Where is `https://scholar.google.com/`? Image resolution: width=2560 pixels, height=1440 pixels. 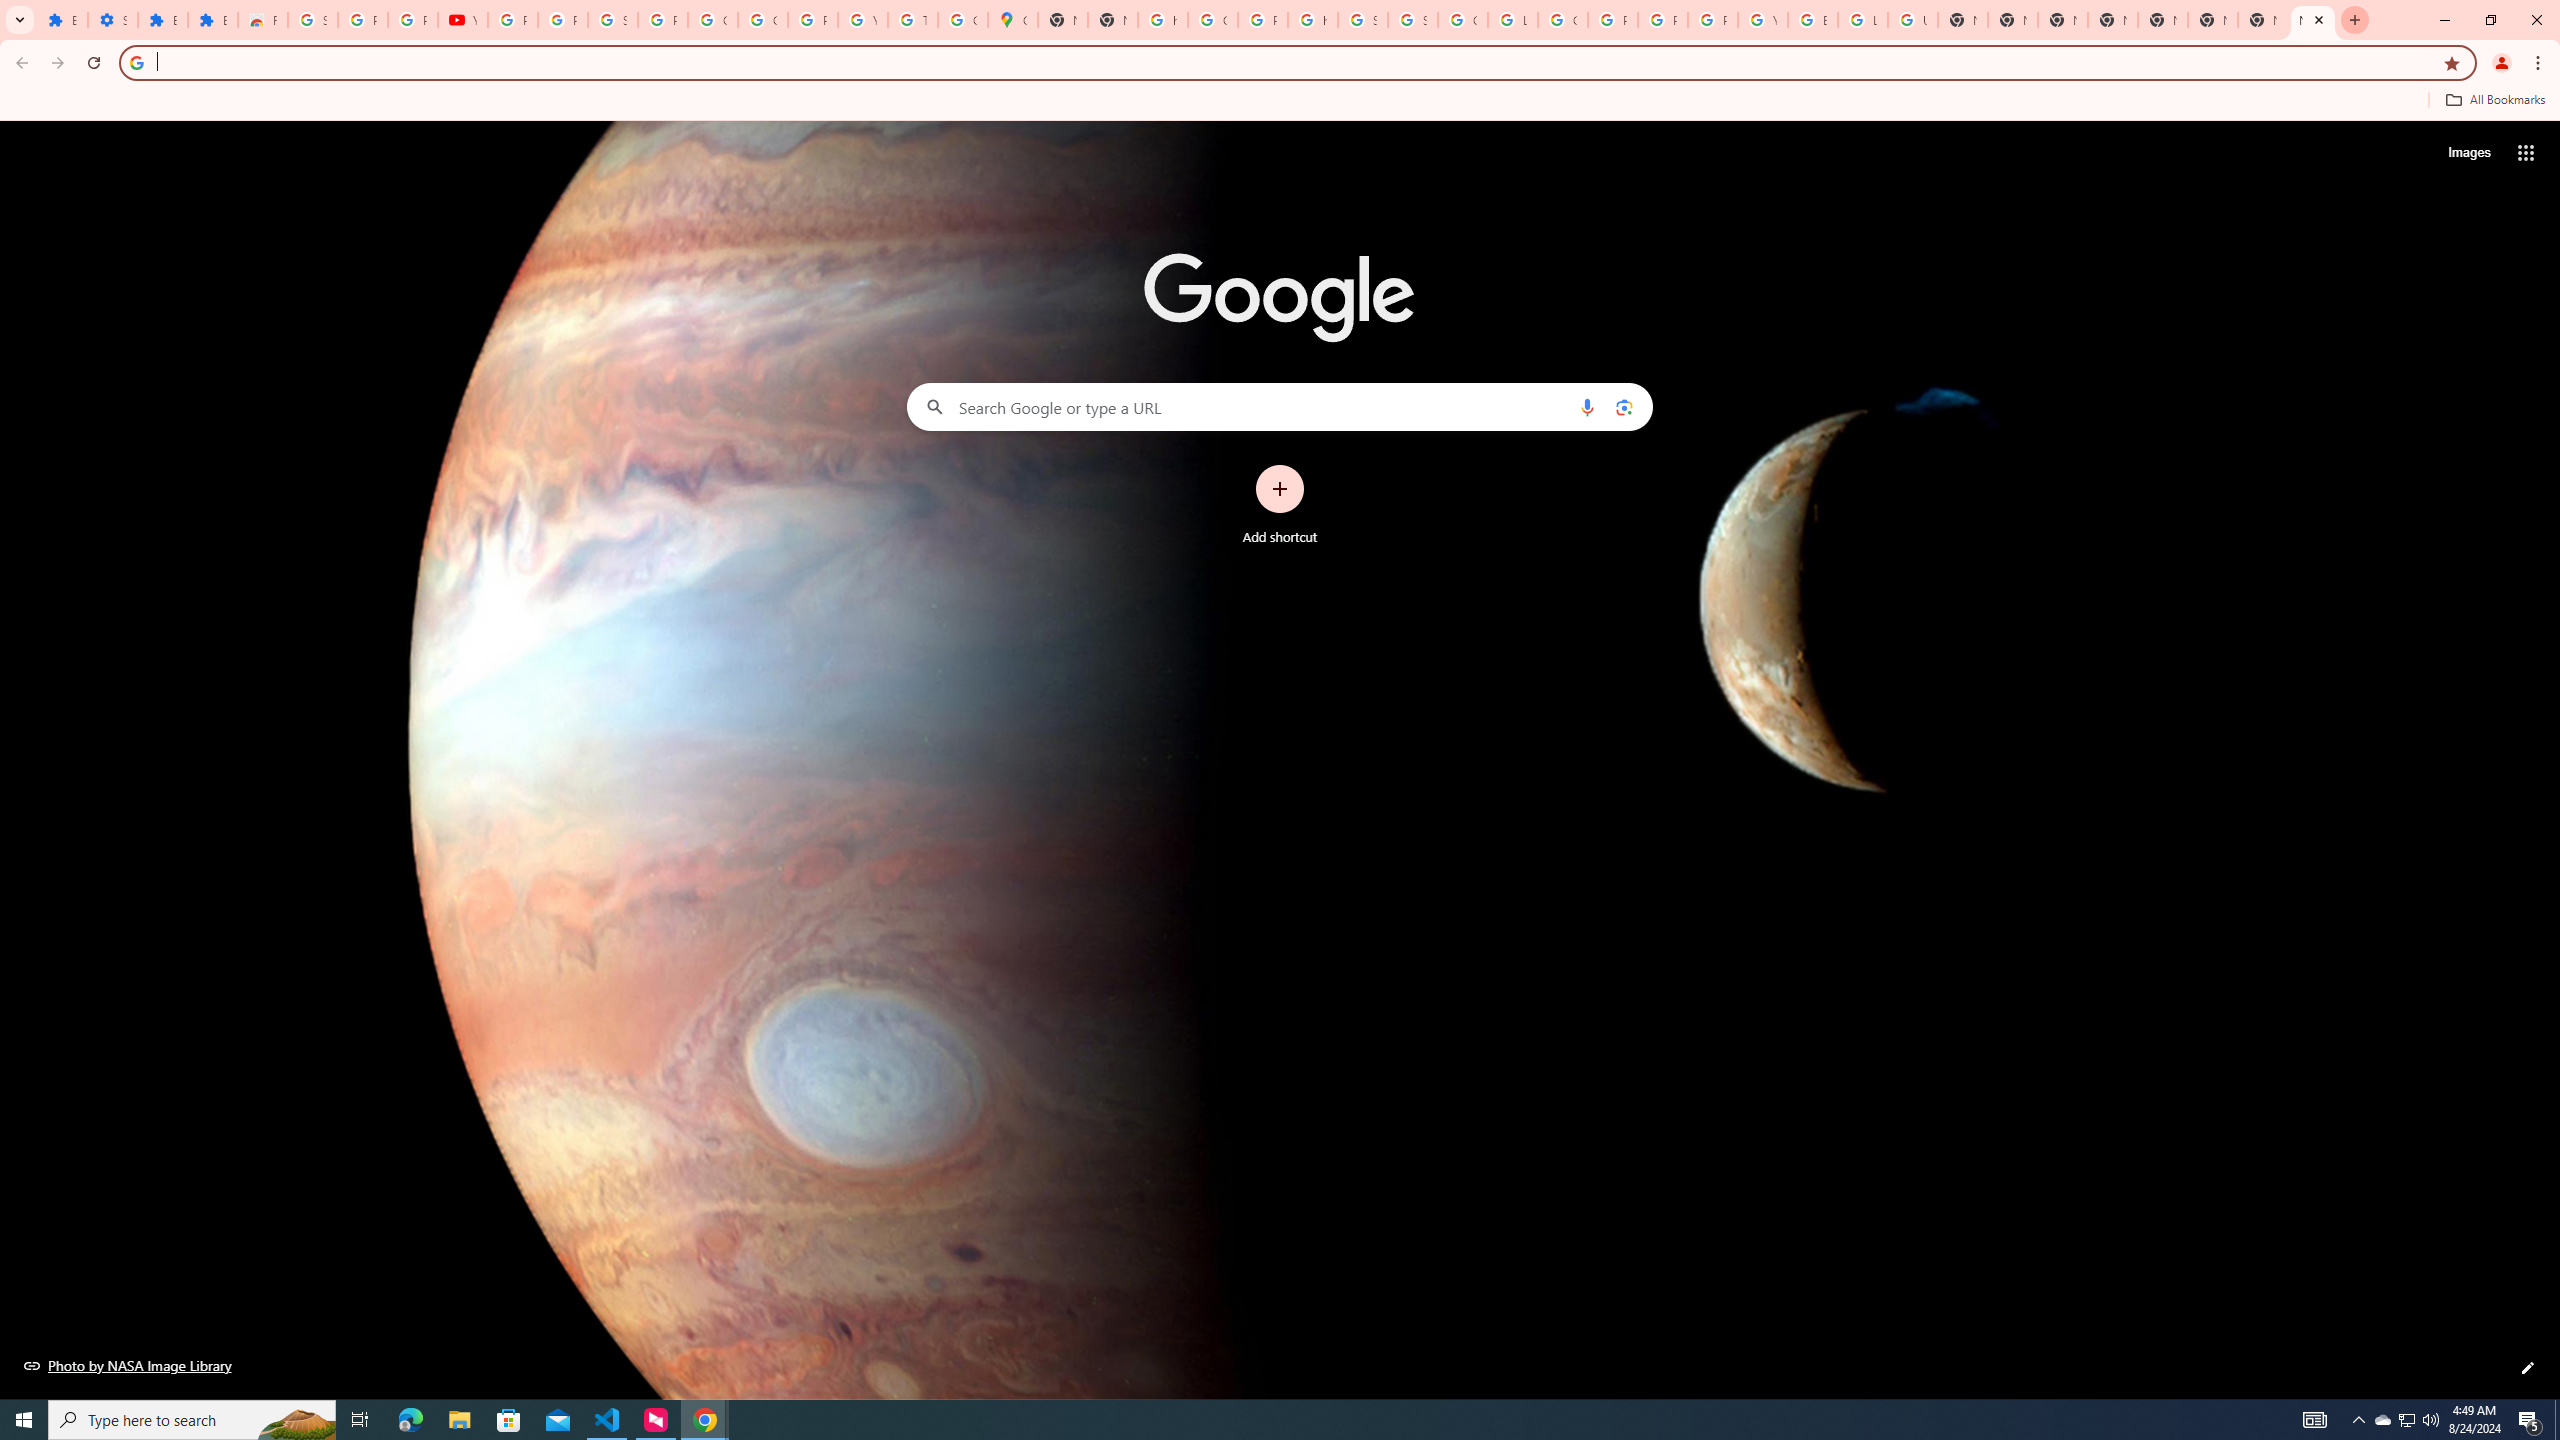 https://scholar.google.com/ is located at coordinates (1313, 20).